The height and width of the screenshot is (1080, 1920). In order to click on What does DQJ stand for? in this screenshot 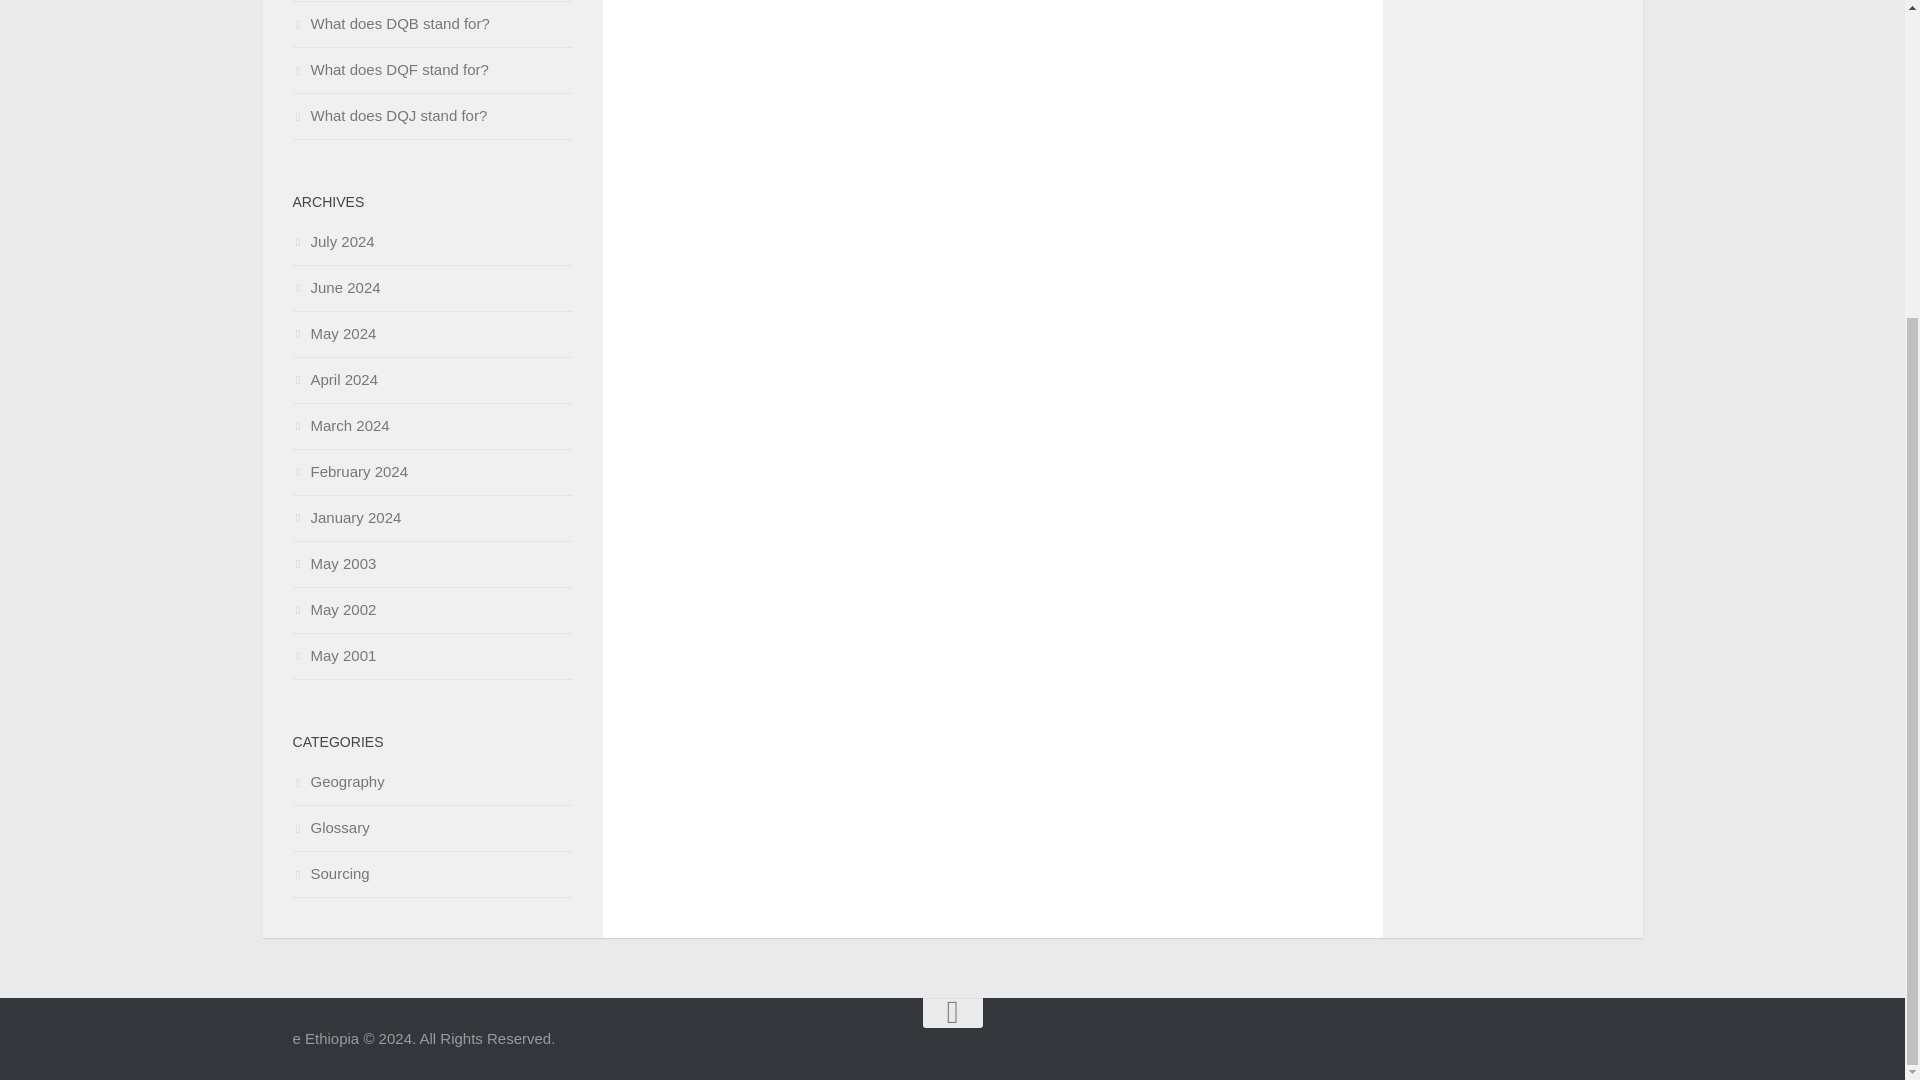, I will do `click(389, 115)`.